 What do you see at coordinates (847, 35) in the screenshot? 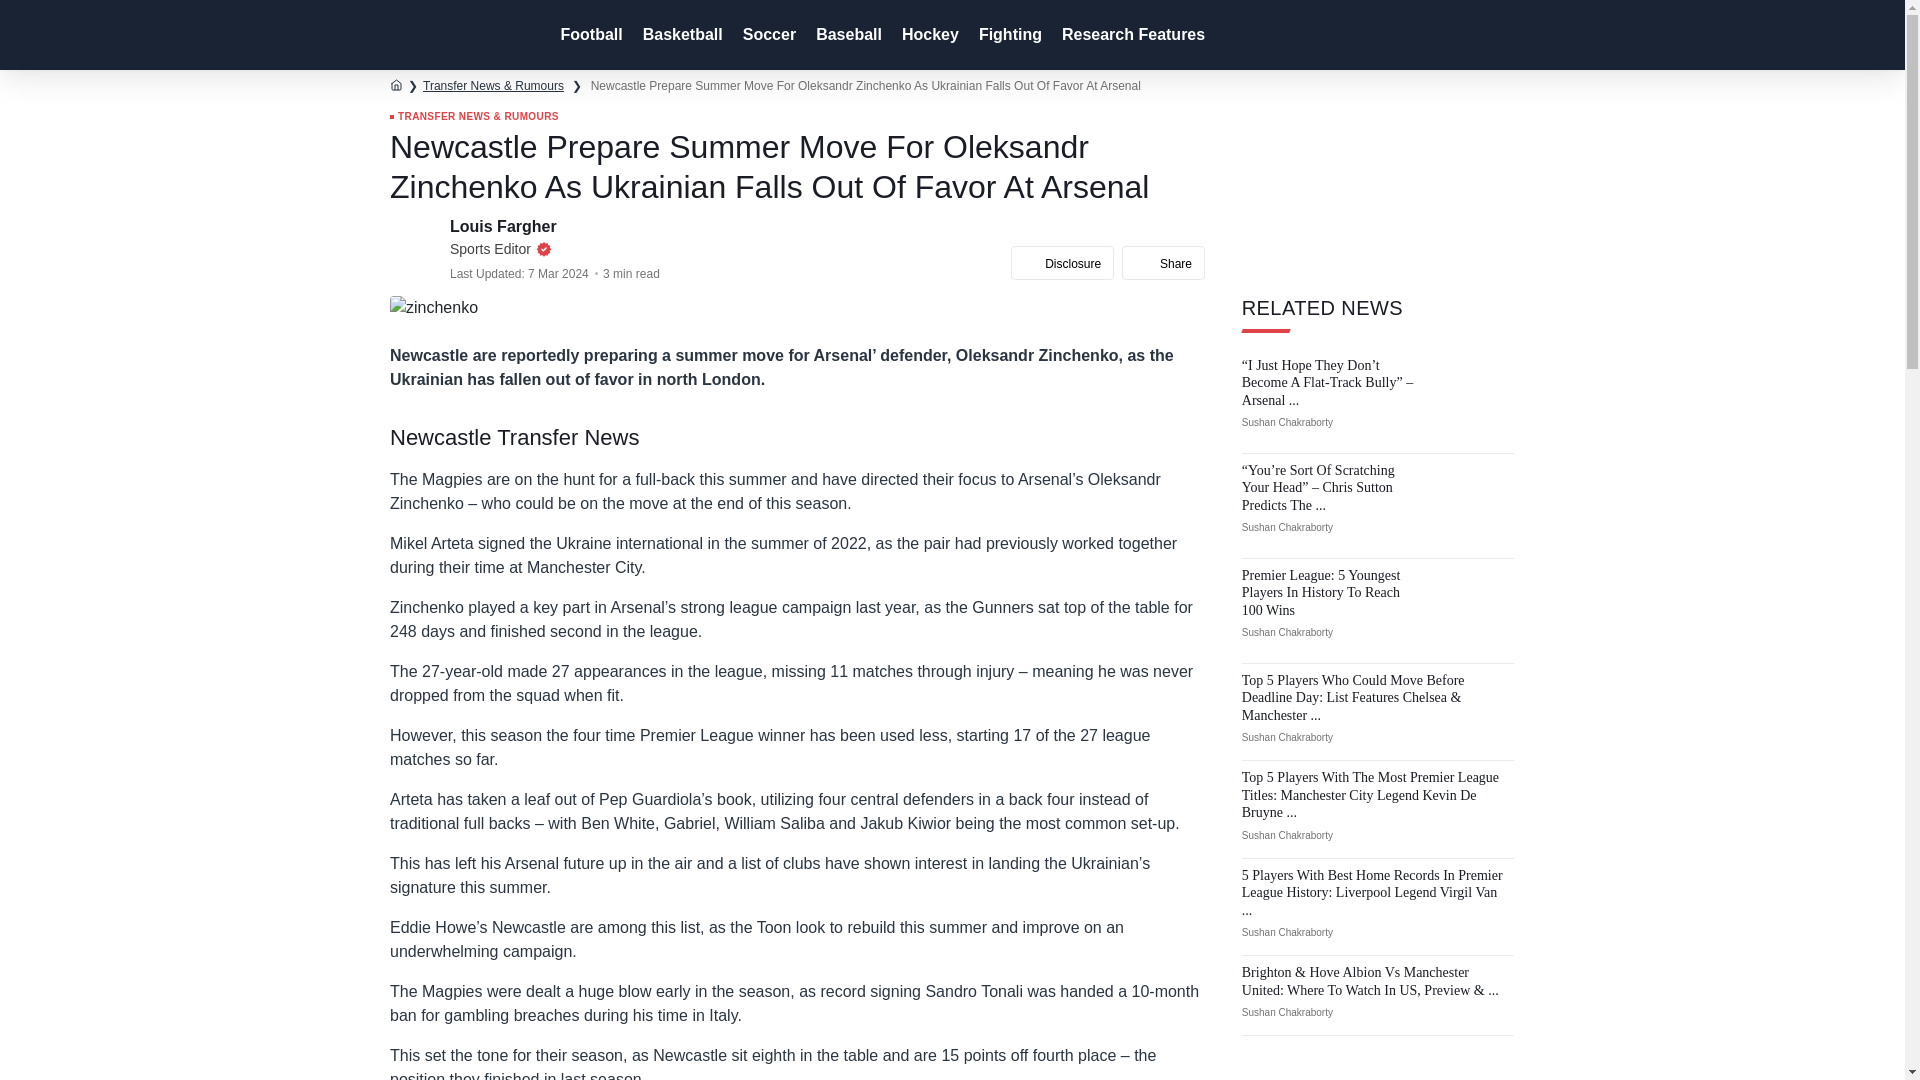
I see `Baseball` at bounding box center [847, 35].